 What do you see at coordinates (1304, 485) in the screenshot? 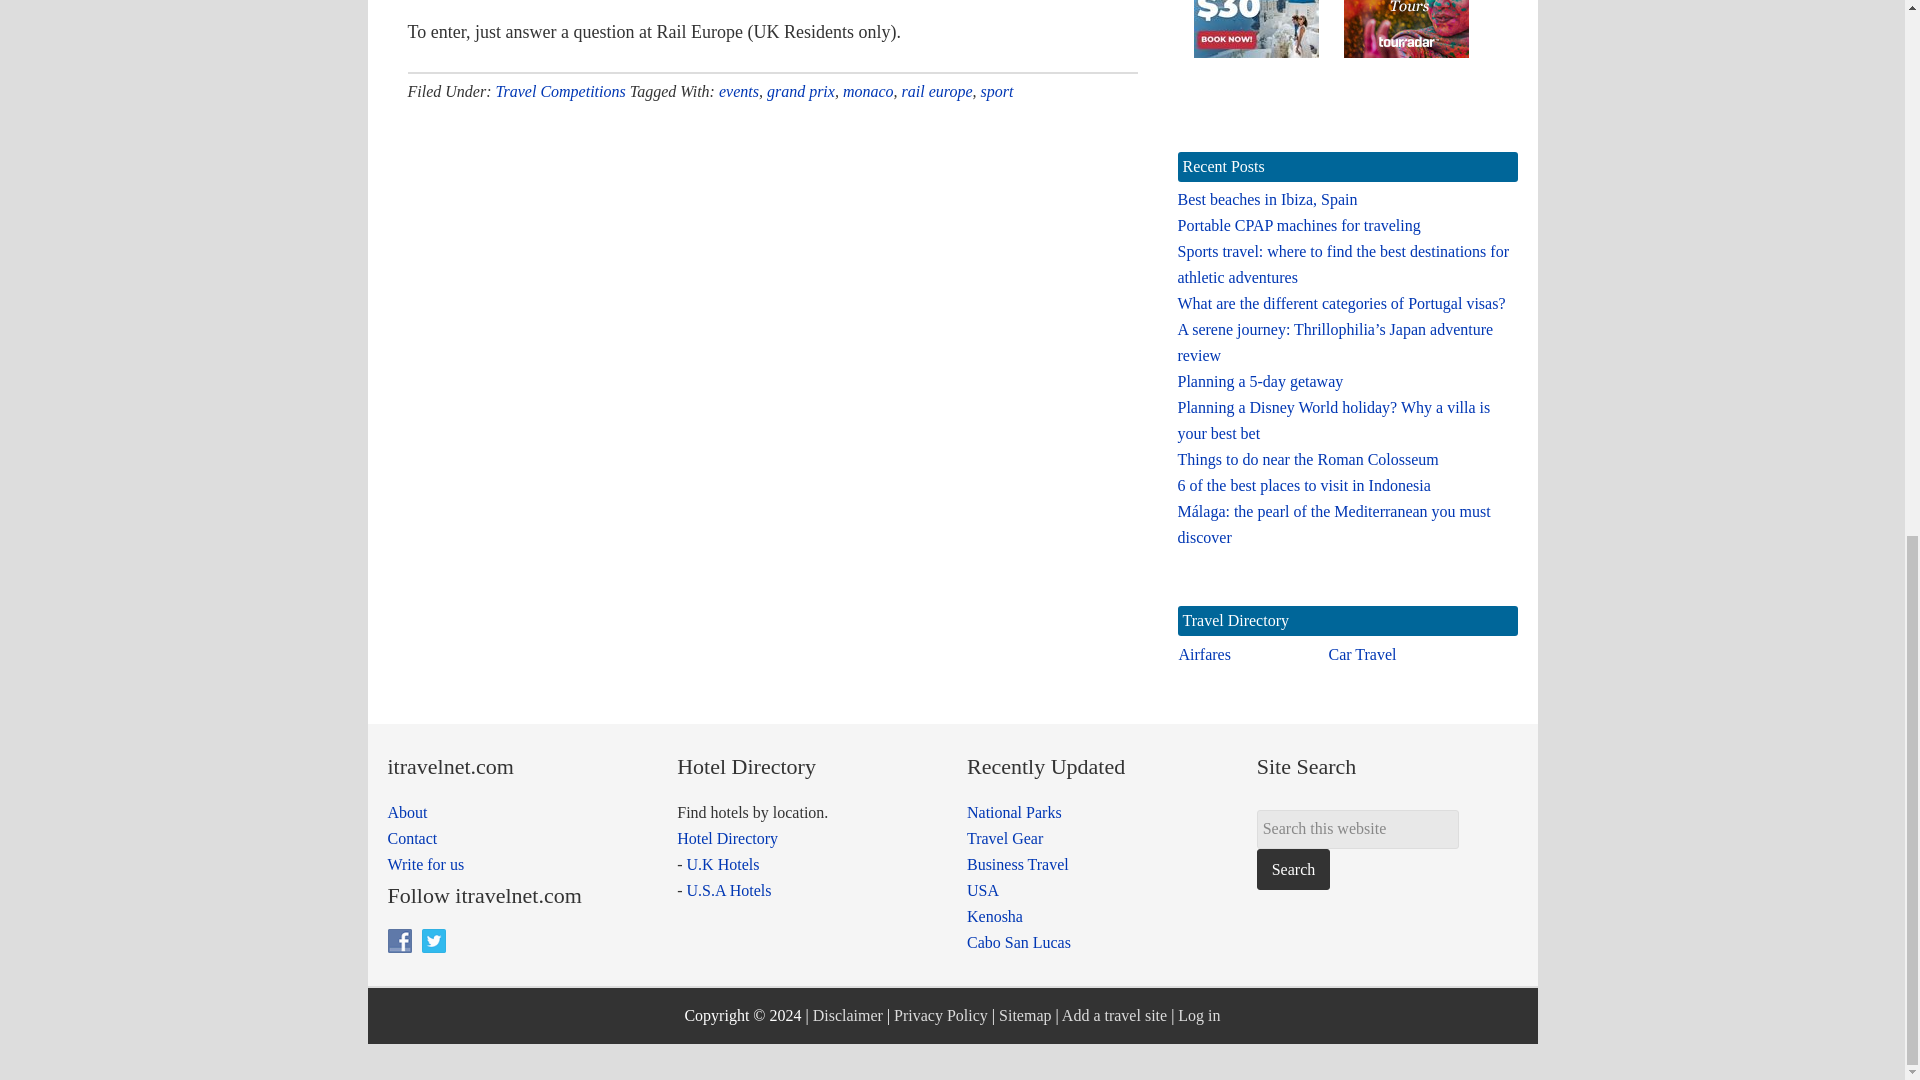
I see `6 of the best places to visit in Indonesia` at bounding box center [1304, 485].